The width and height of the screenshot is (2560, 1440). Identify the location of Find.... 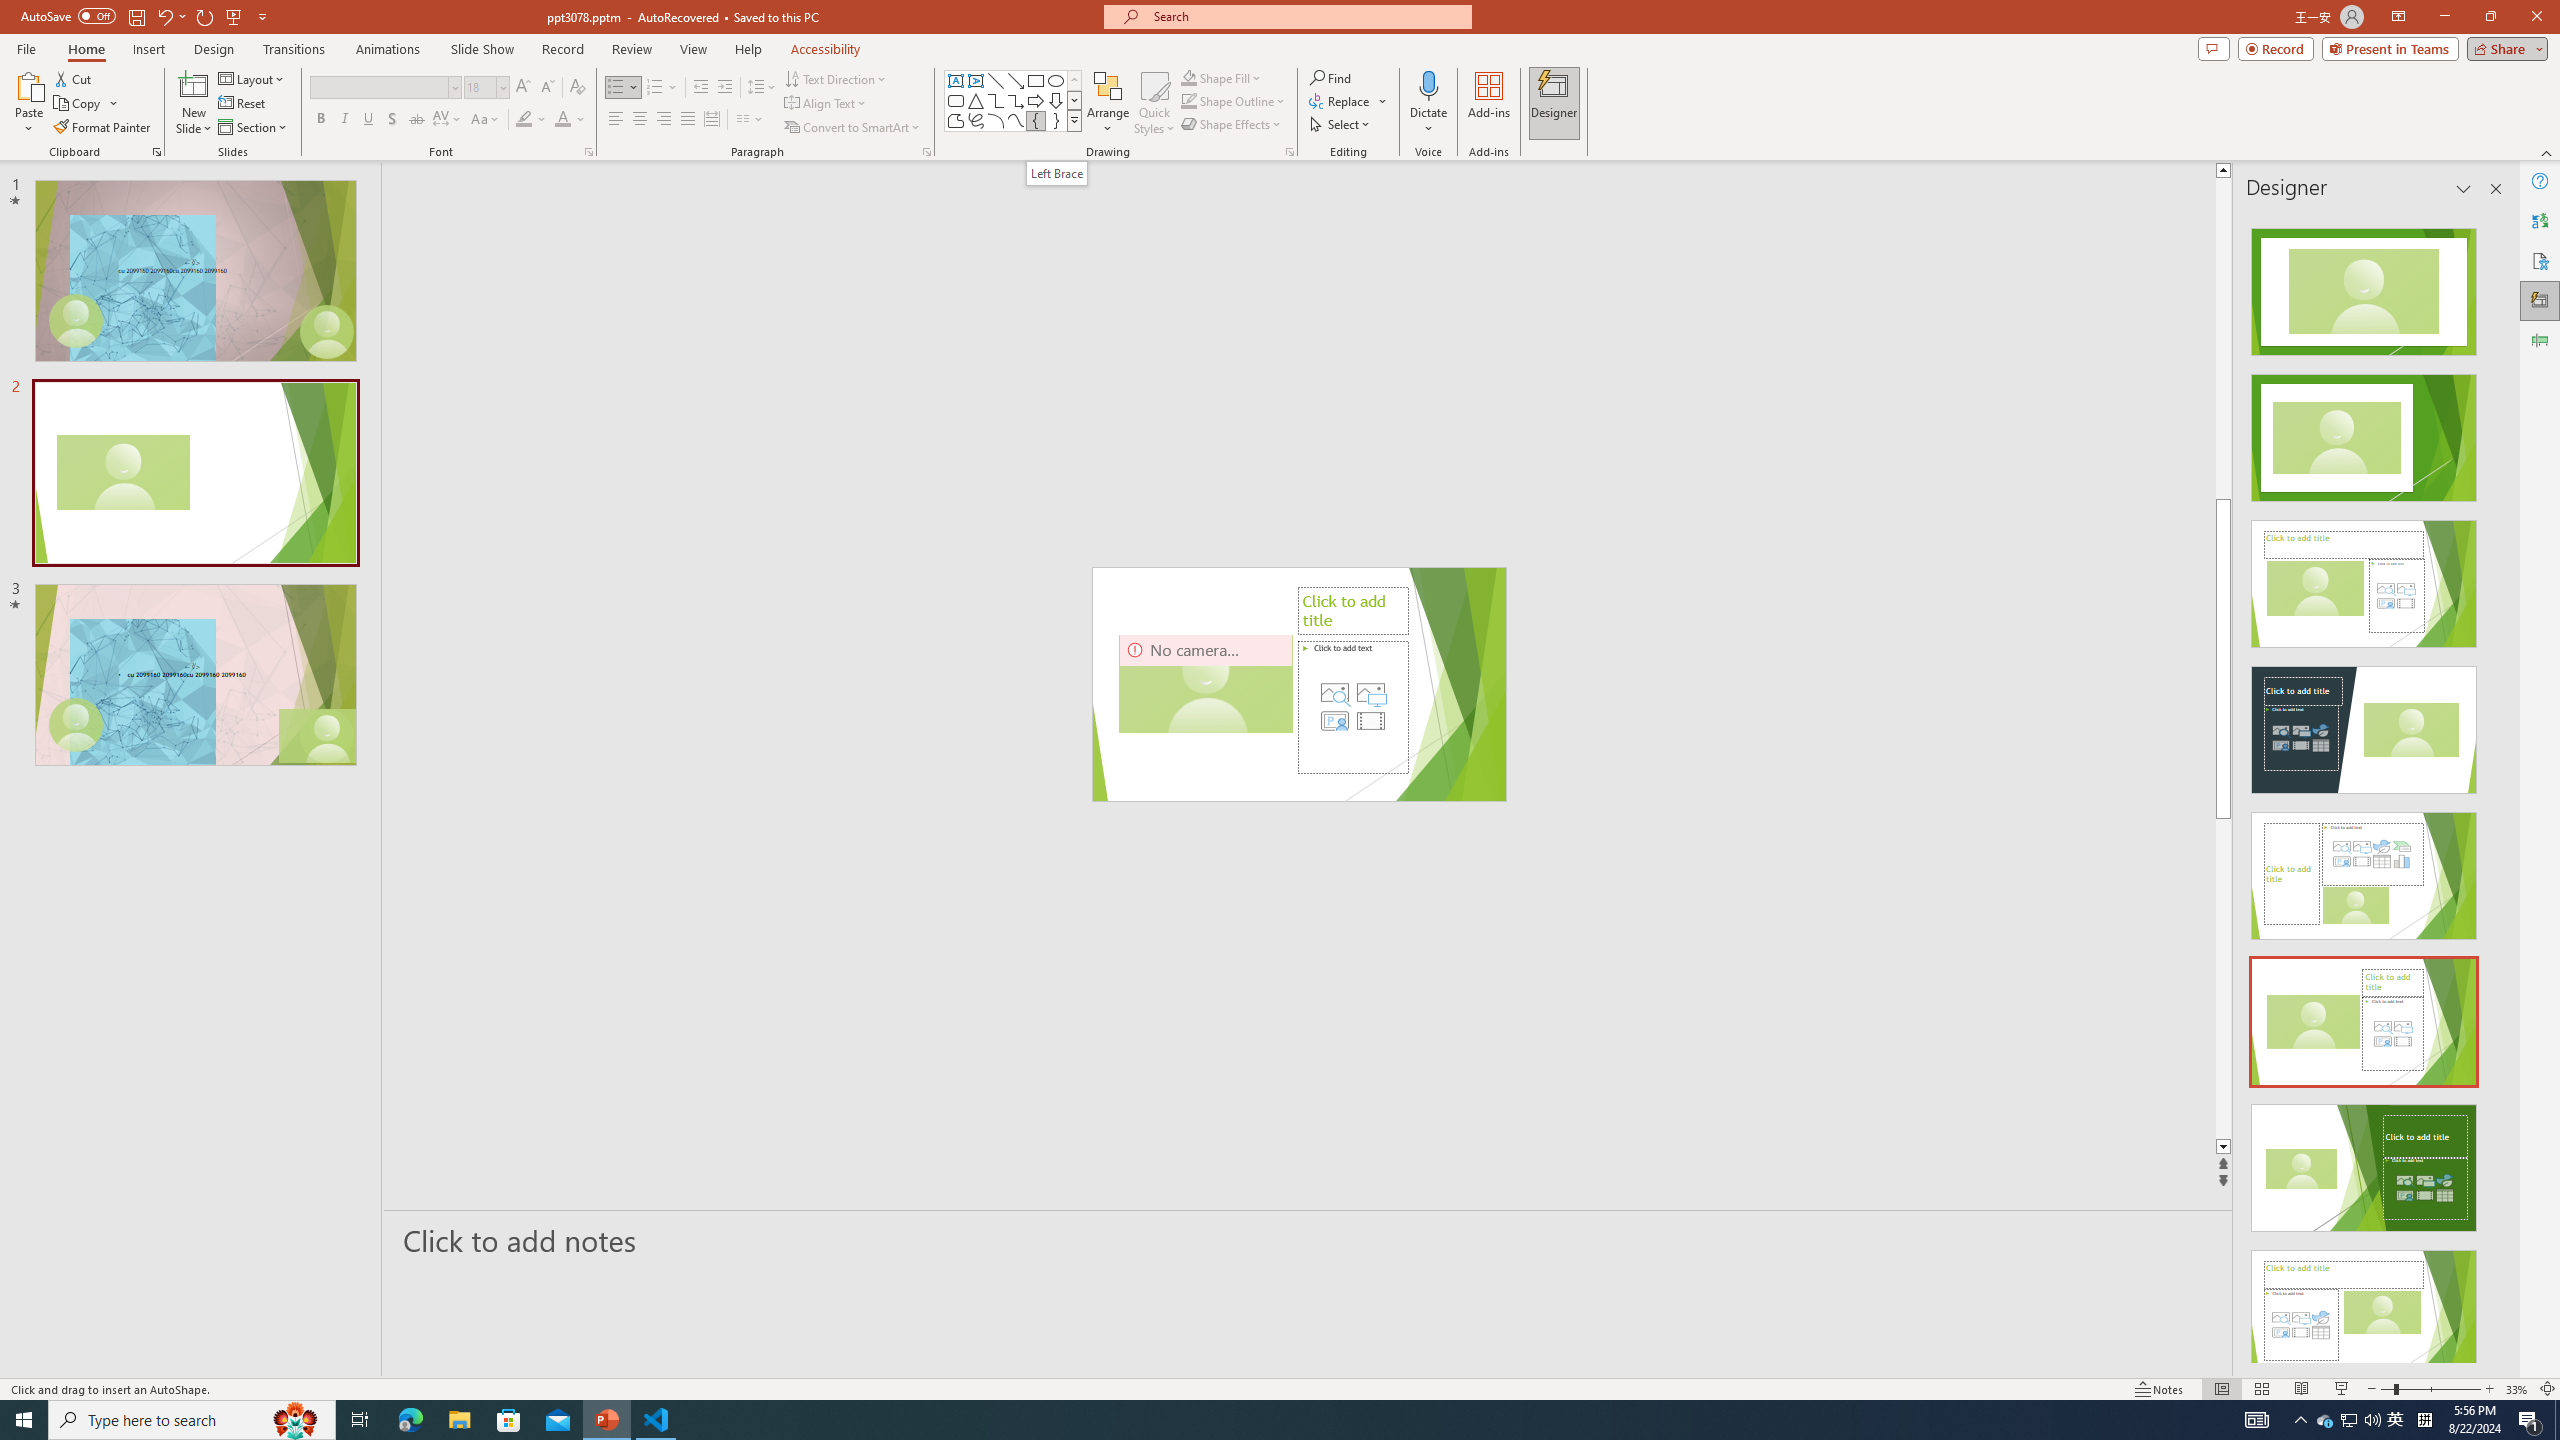
(1330, 78).